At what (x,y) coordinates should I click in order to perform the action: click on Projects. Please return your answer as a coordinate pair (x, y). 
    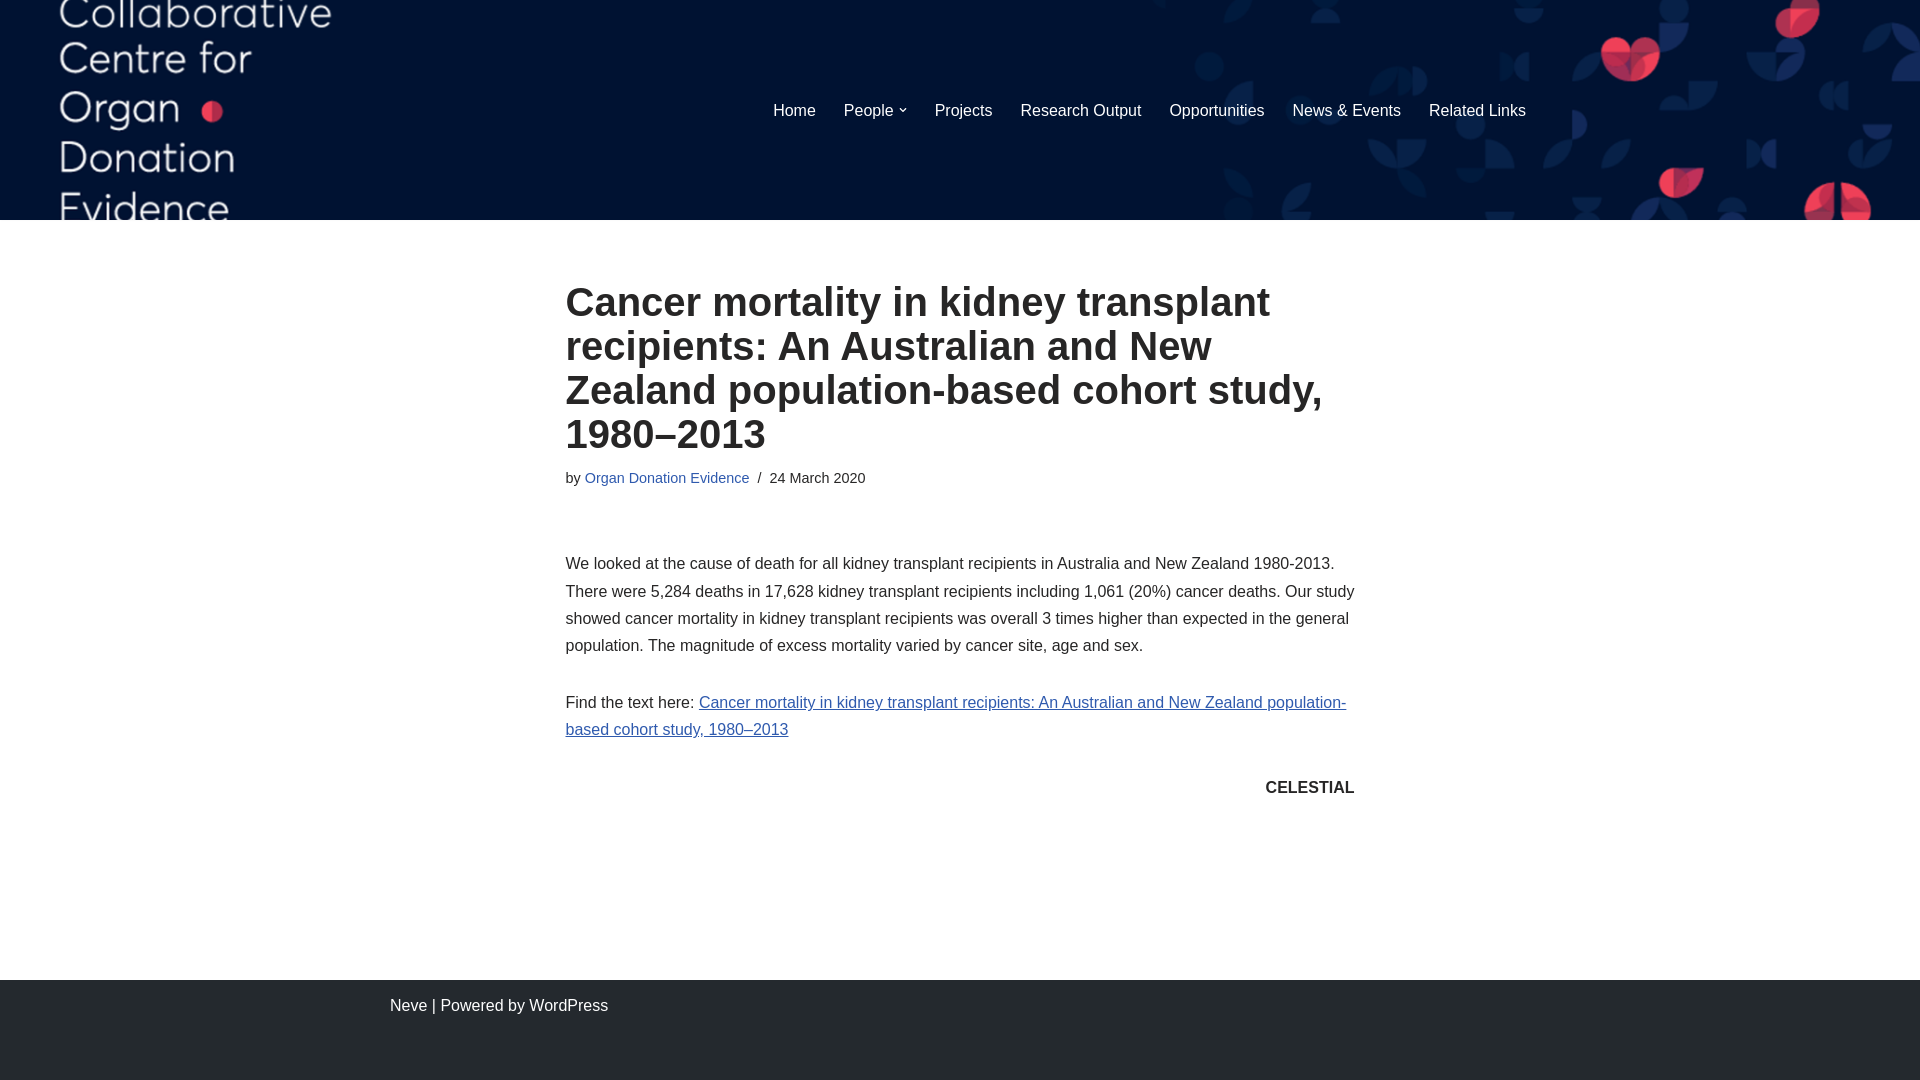
    Looking at the image, I should click on (964, 110).